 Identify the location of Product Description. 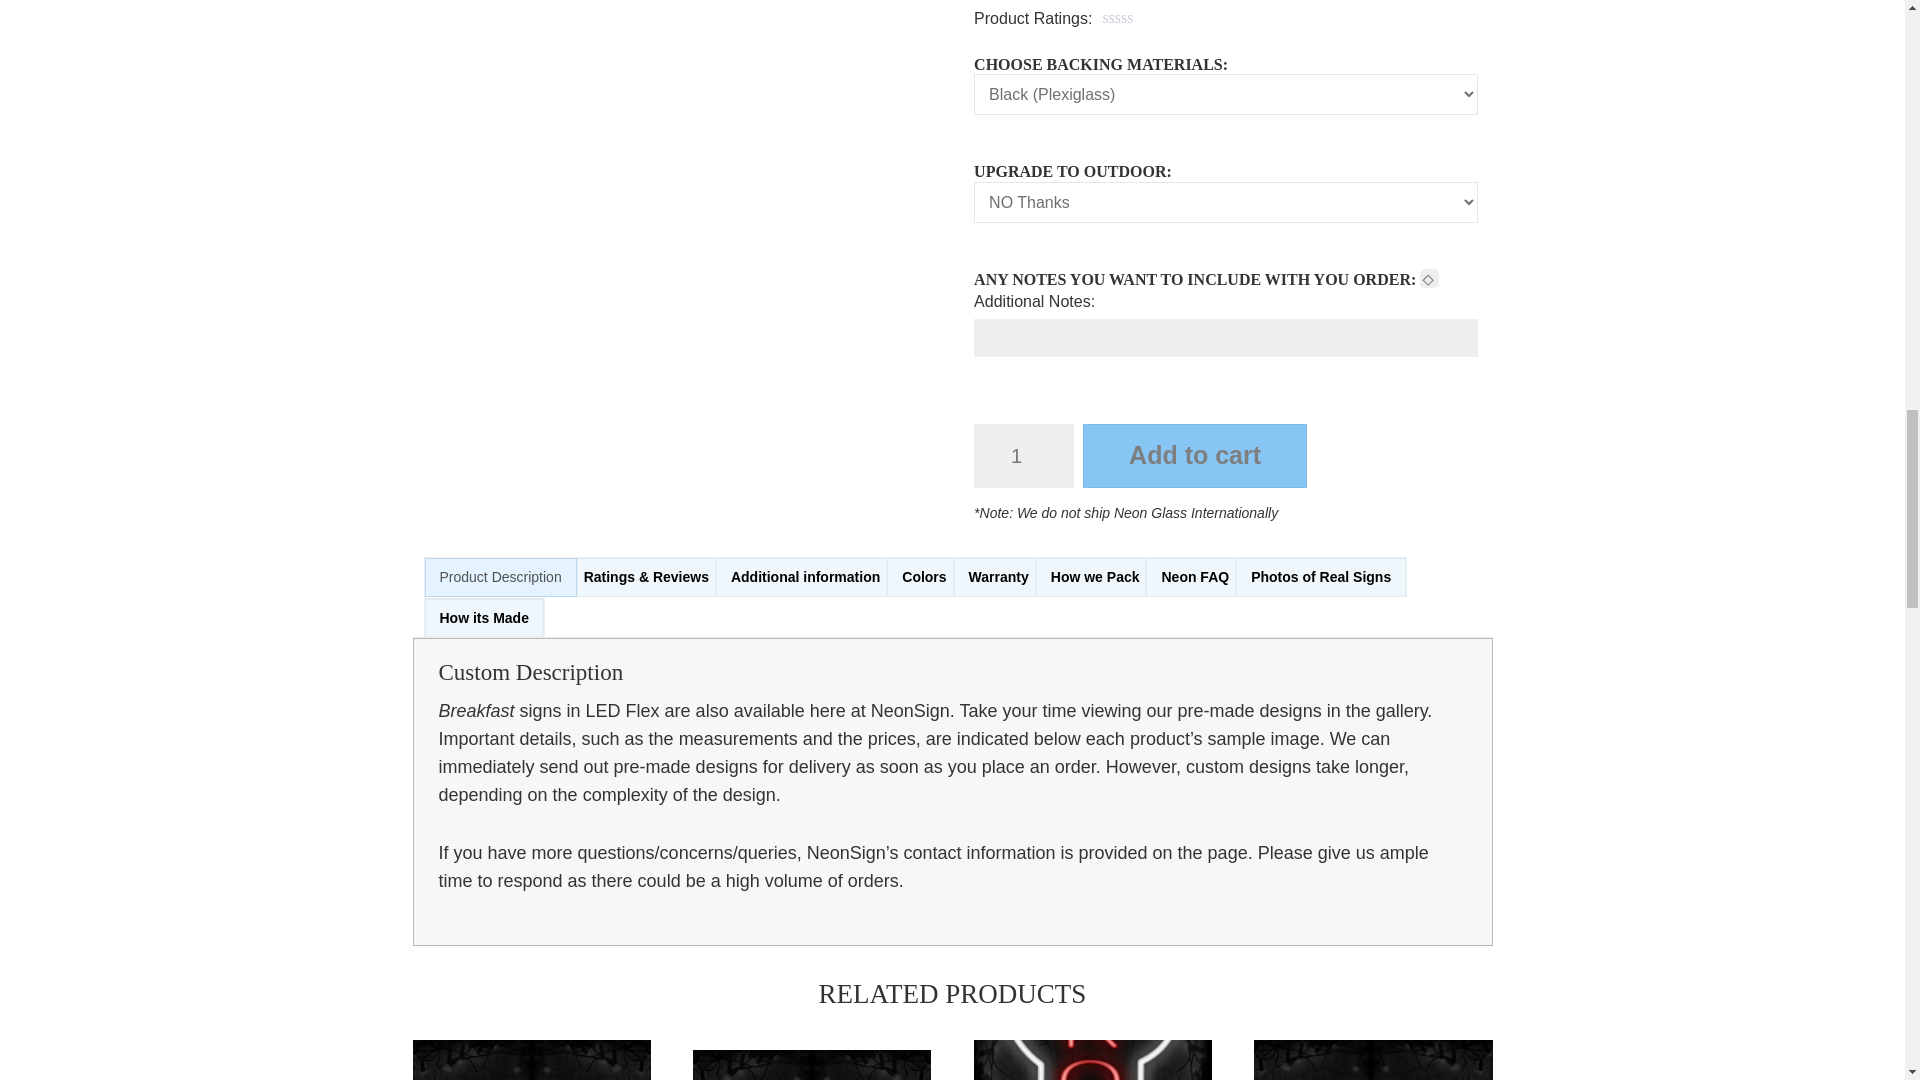
(500, 578).